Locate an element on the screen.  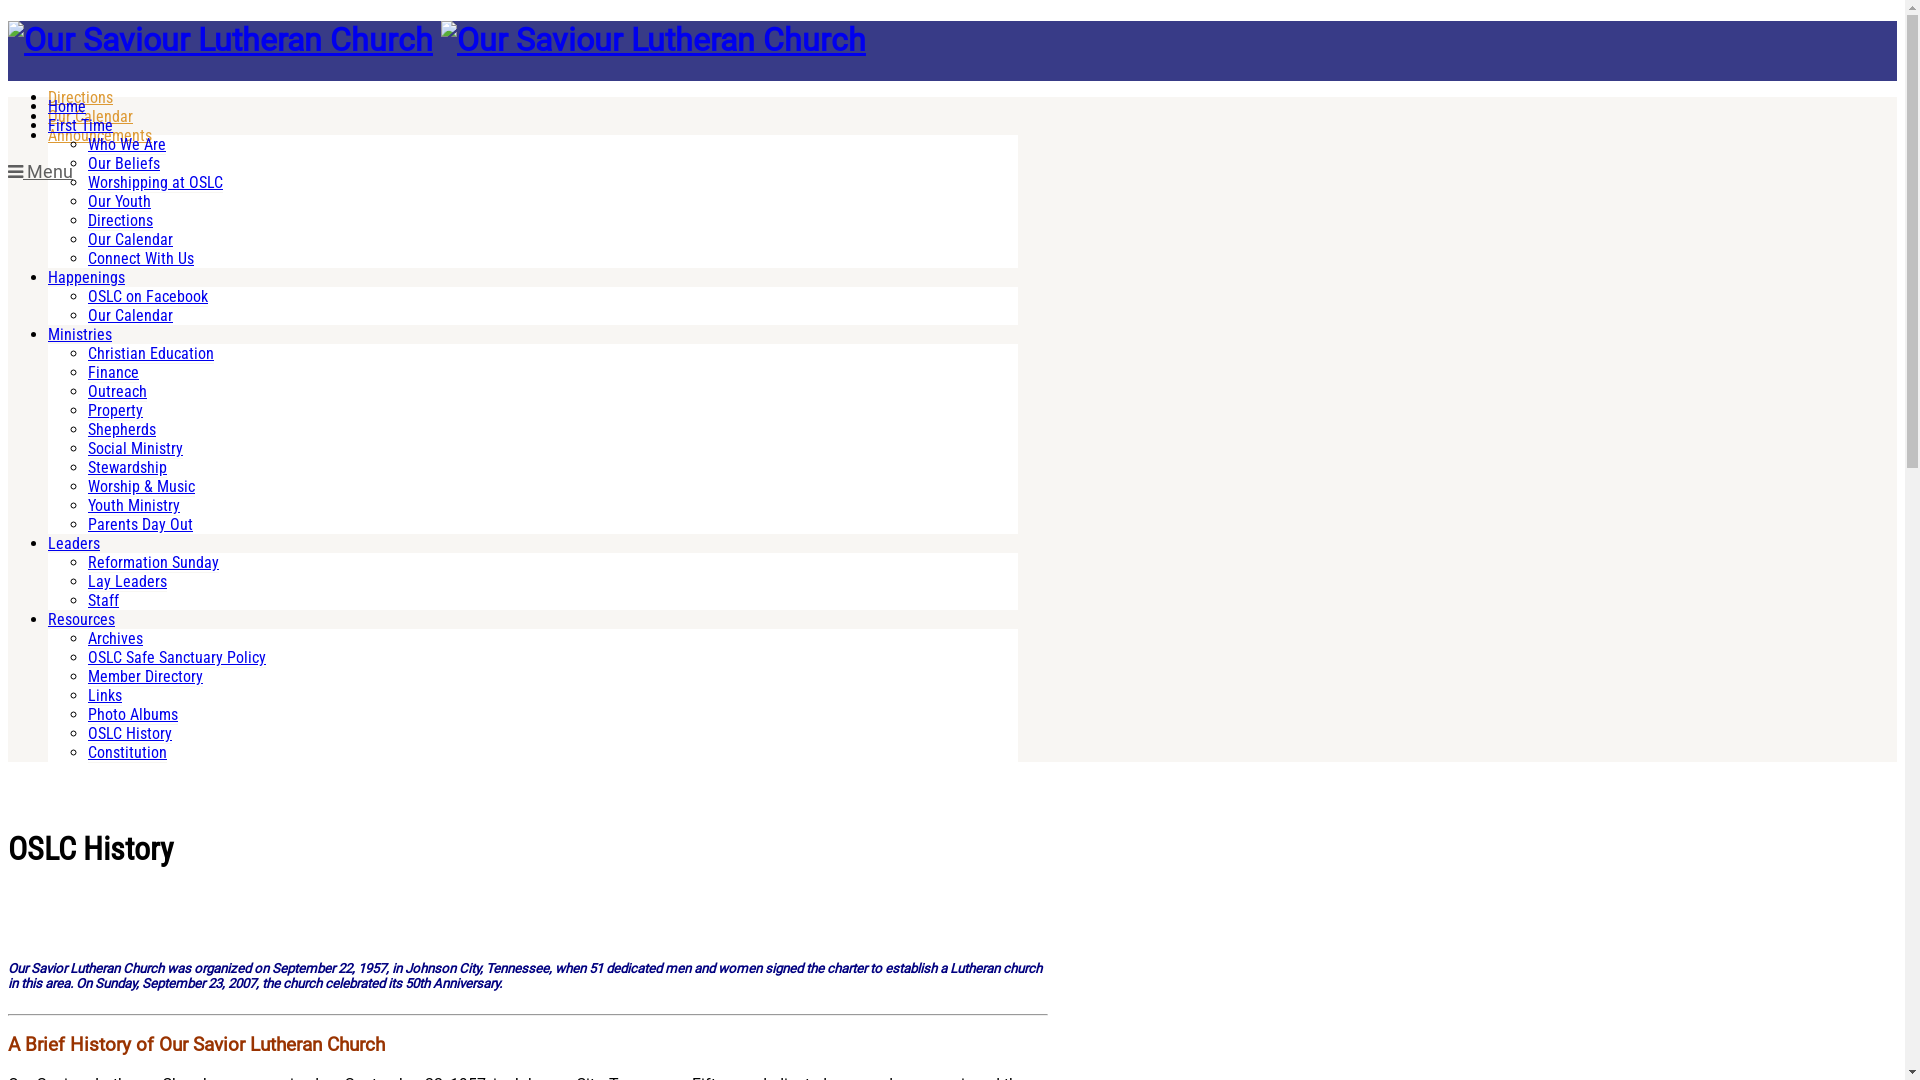
Youth Ministry is located at coordinates (134, 506).